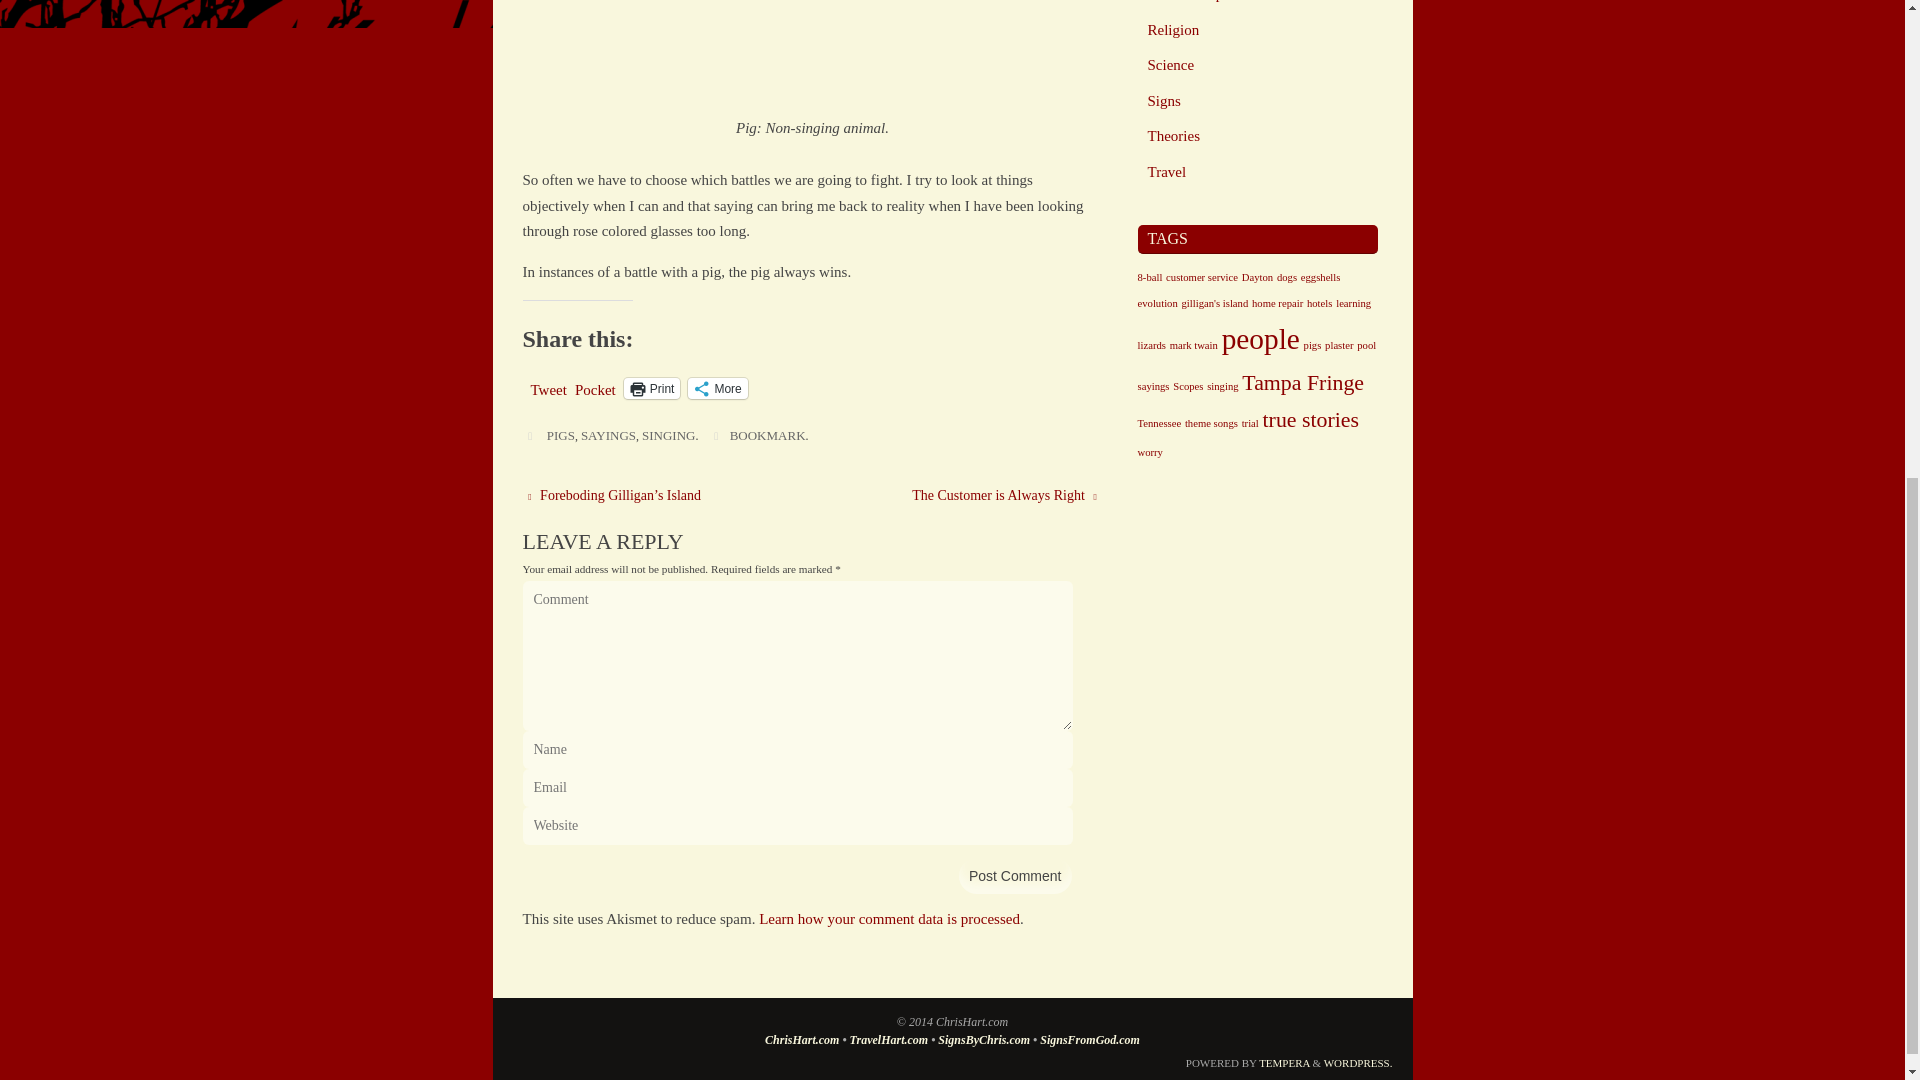 The height and width of the screenshot is (1080, 1920). What do you see at coordinates (768, 434) in the screenshot?
I see `Permalink to Singing Pigs` at bounding box center [768, 434].